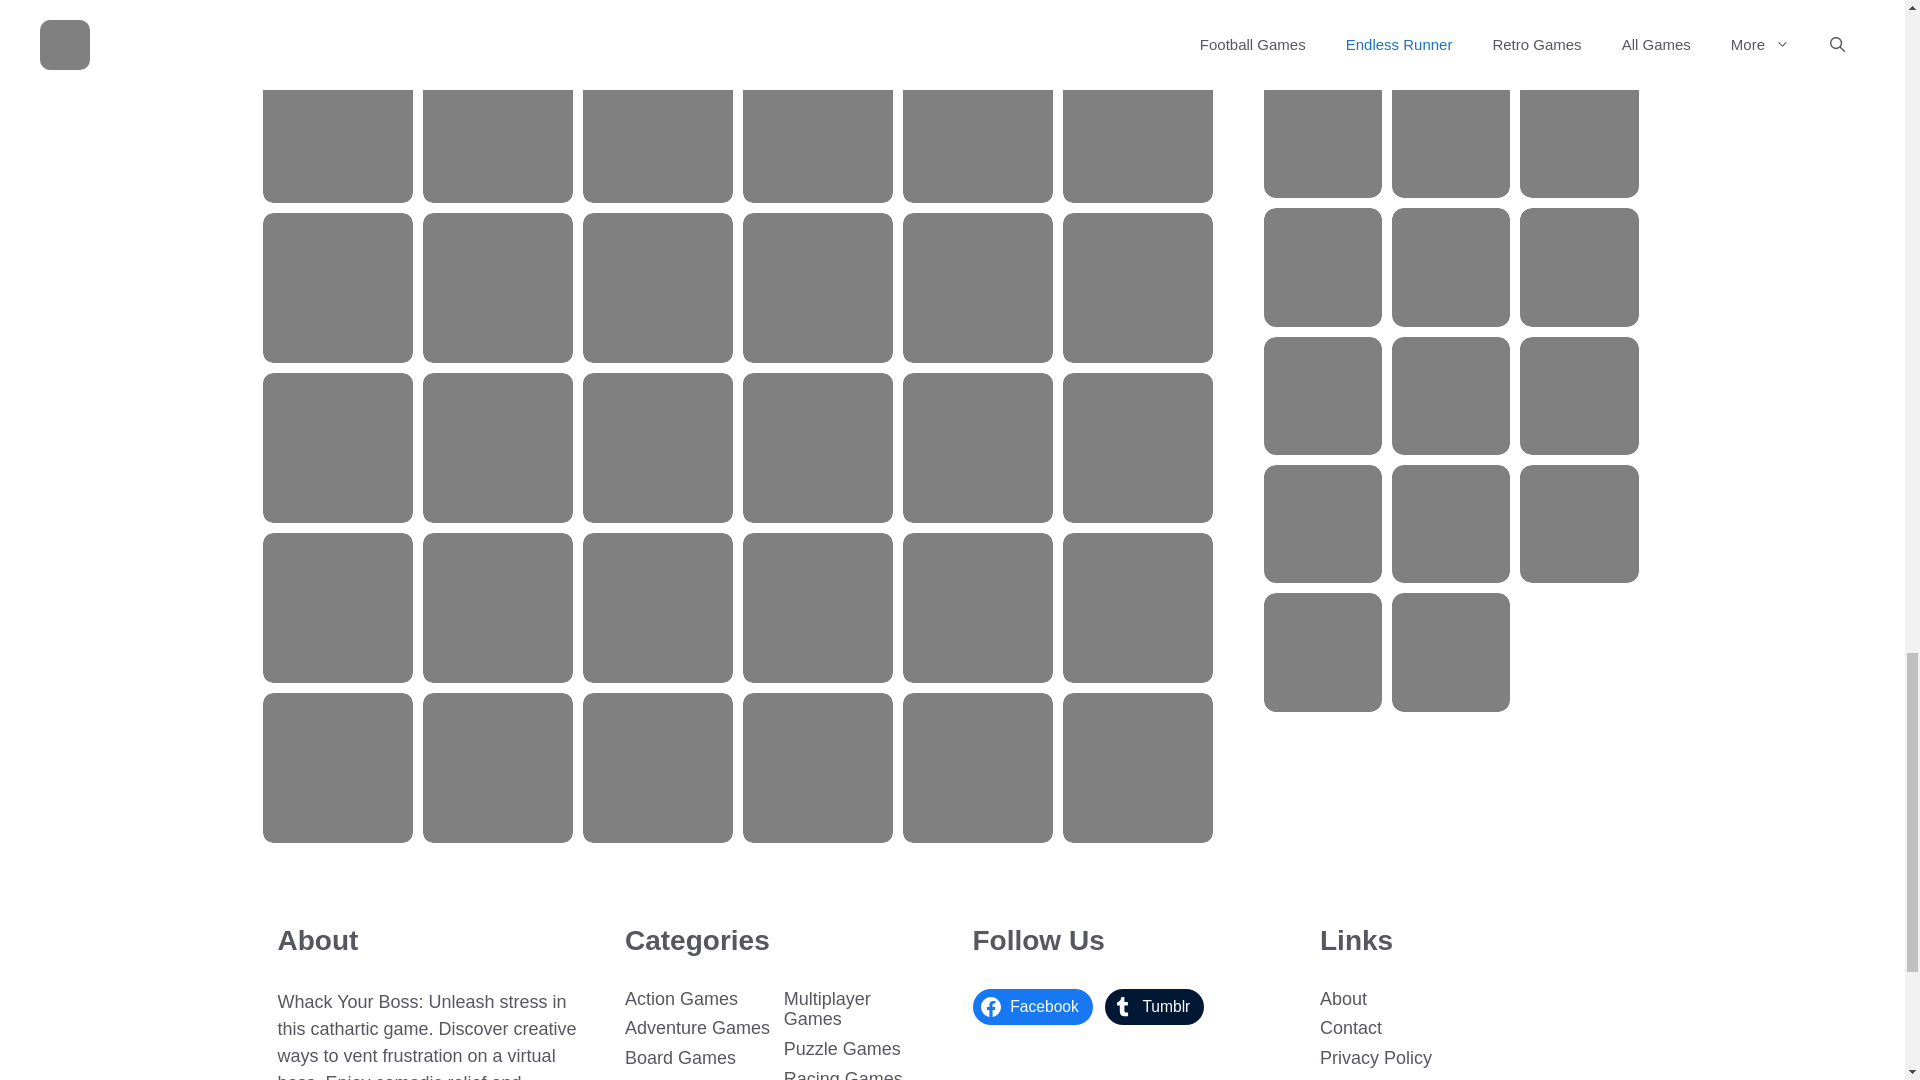  Describe the element at coordinates (977, 128) in the screenshot. I see `OvO` at that location.